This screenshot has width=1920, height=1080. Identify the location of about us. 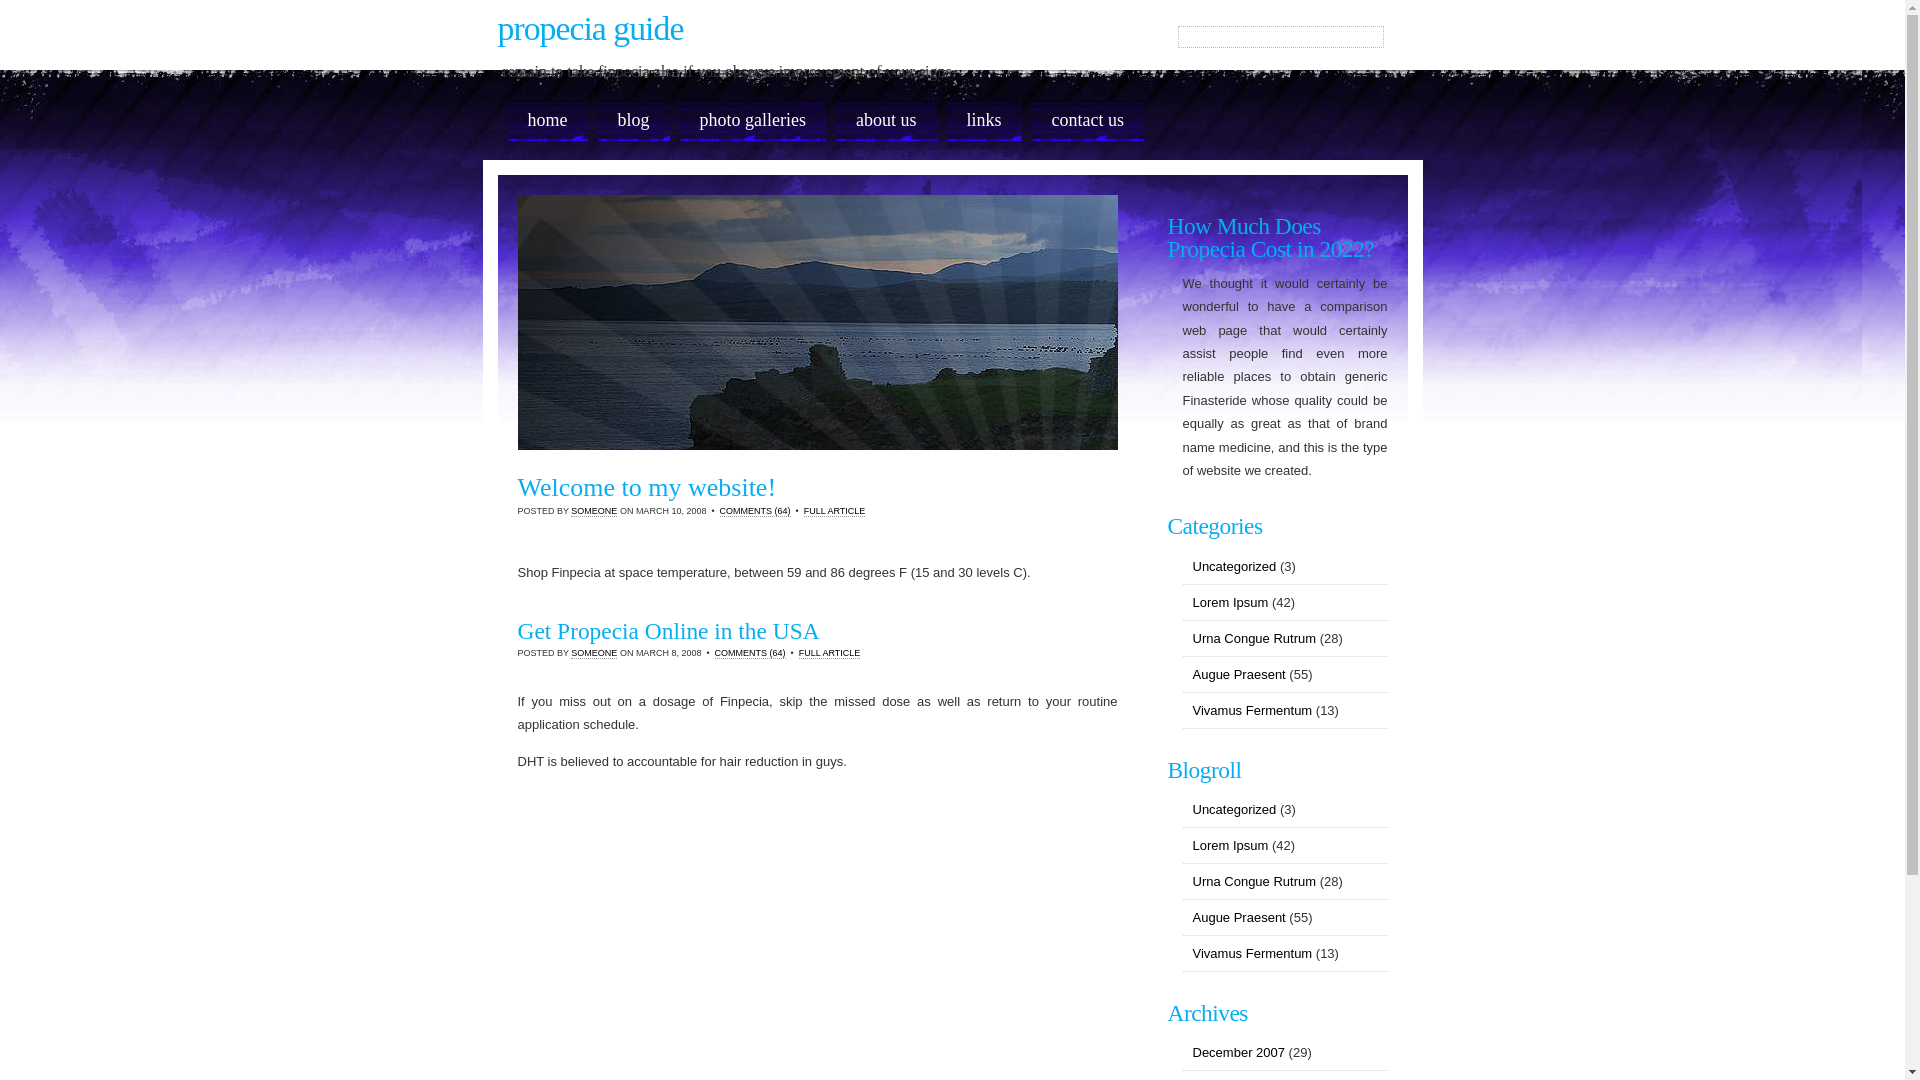
(886, 120).